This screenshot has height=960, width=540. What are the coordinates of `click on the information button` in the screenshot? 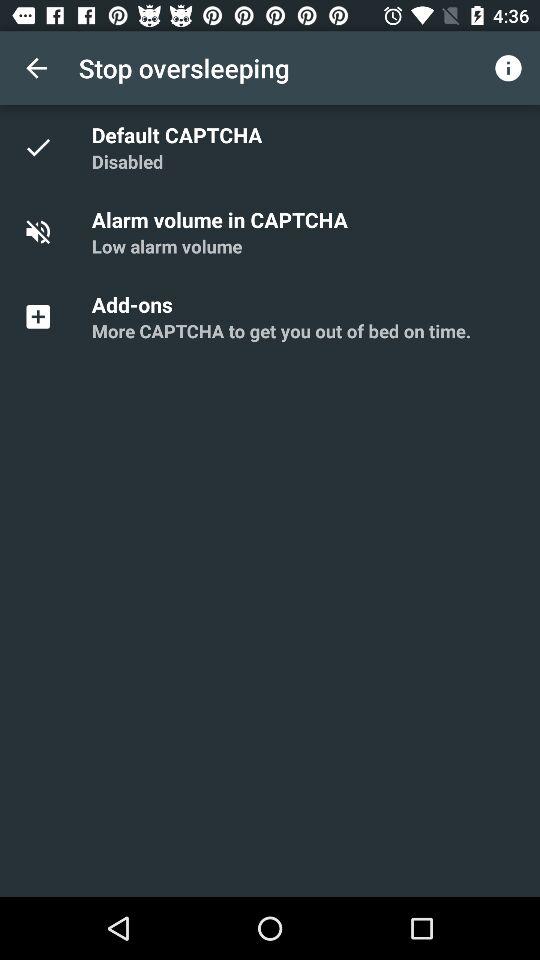 It's located at (508, 68).